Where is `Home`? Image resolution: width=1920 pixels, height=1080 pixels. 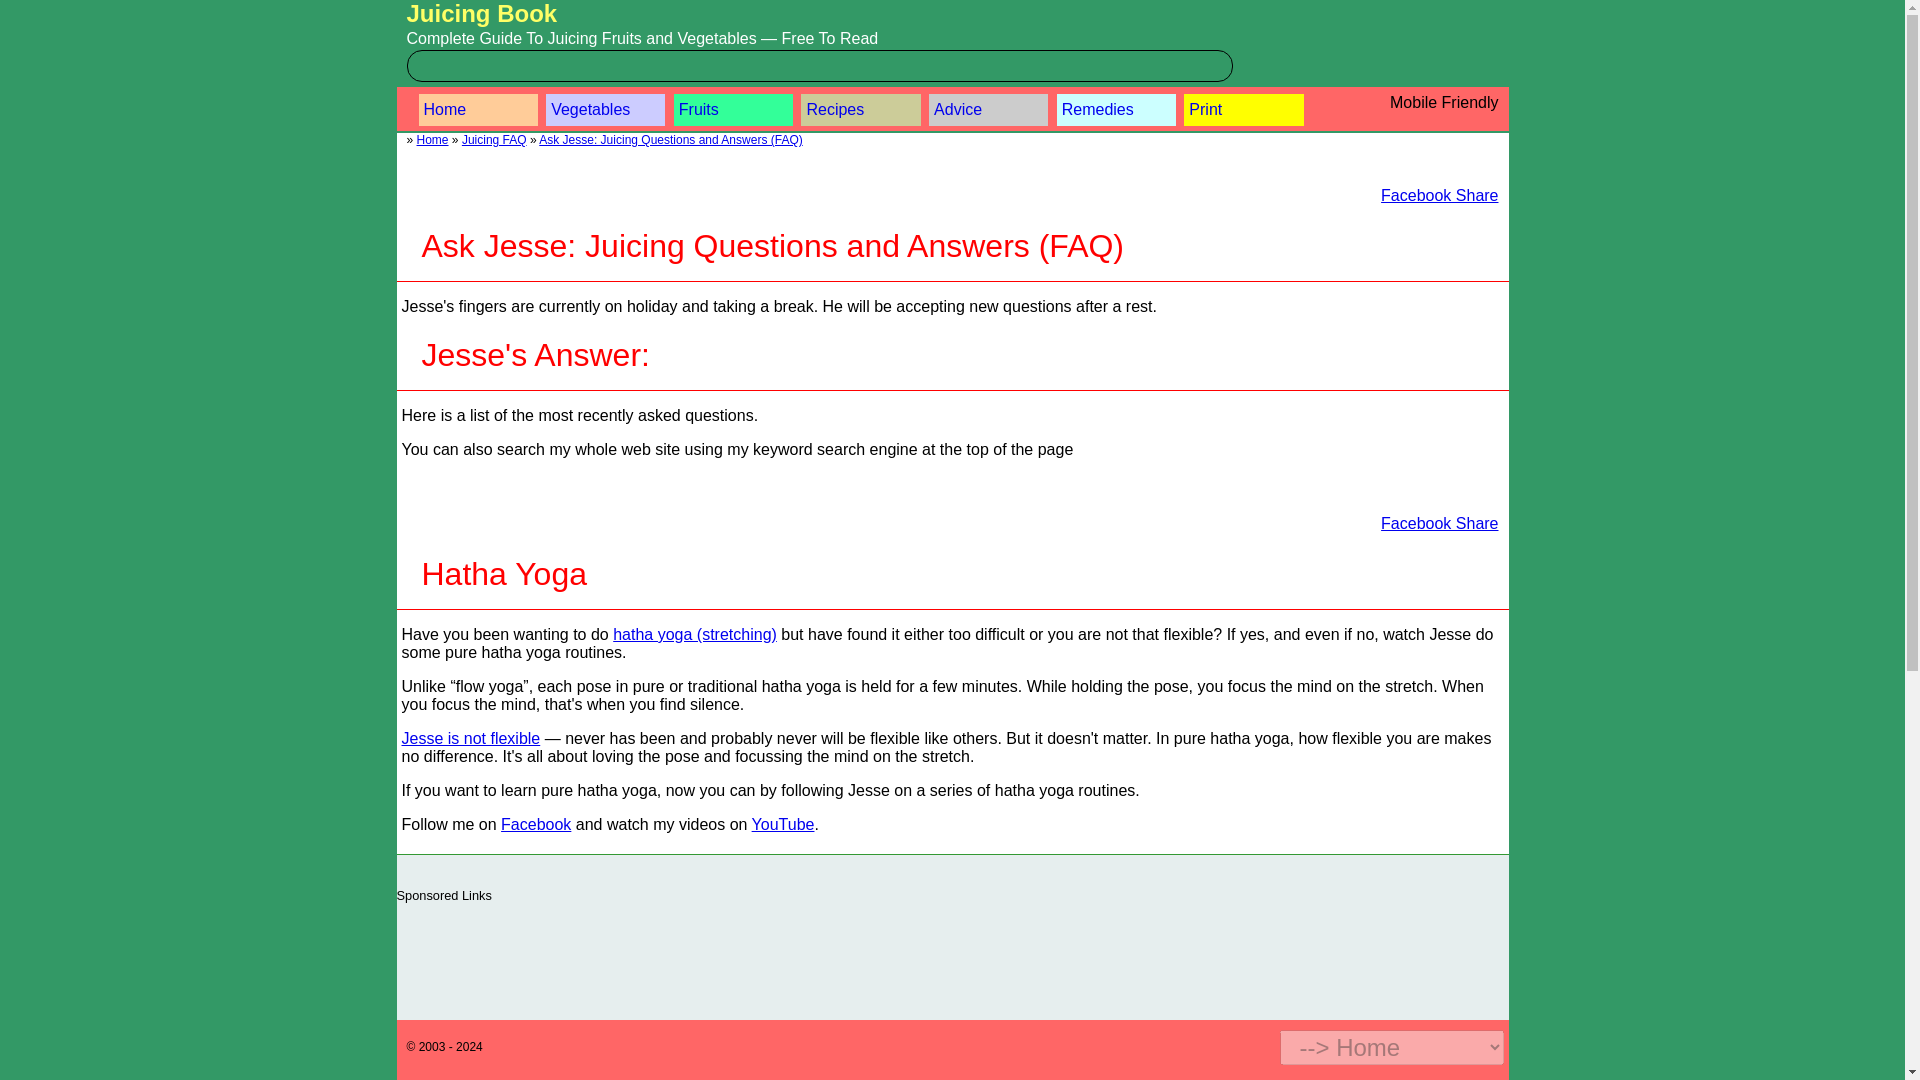 Home is located at coordinates (478, 110).